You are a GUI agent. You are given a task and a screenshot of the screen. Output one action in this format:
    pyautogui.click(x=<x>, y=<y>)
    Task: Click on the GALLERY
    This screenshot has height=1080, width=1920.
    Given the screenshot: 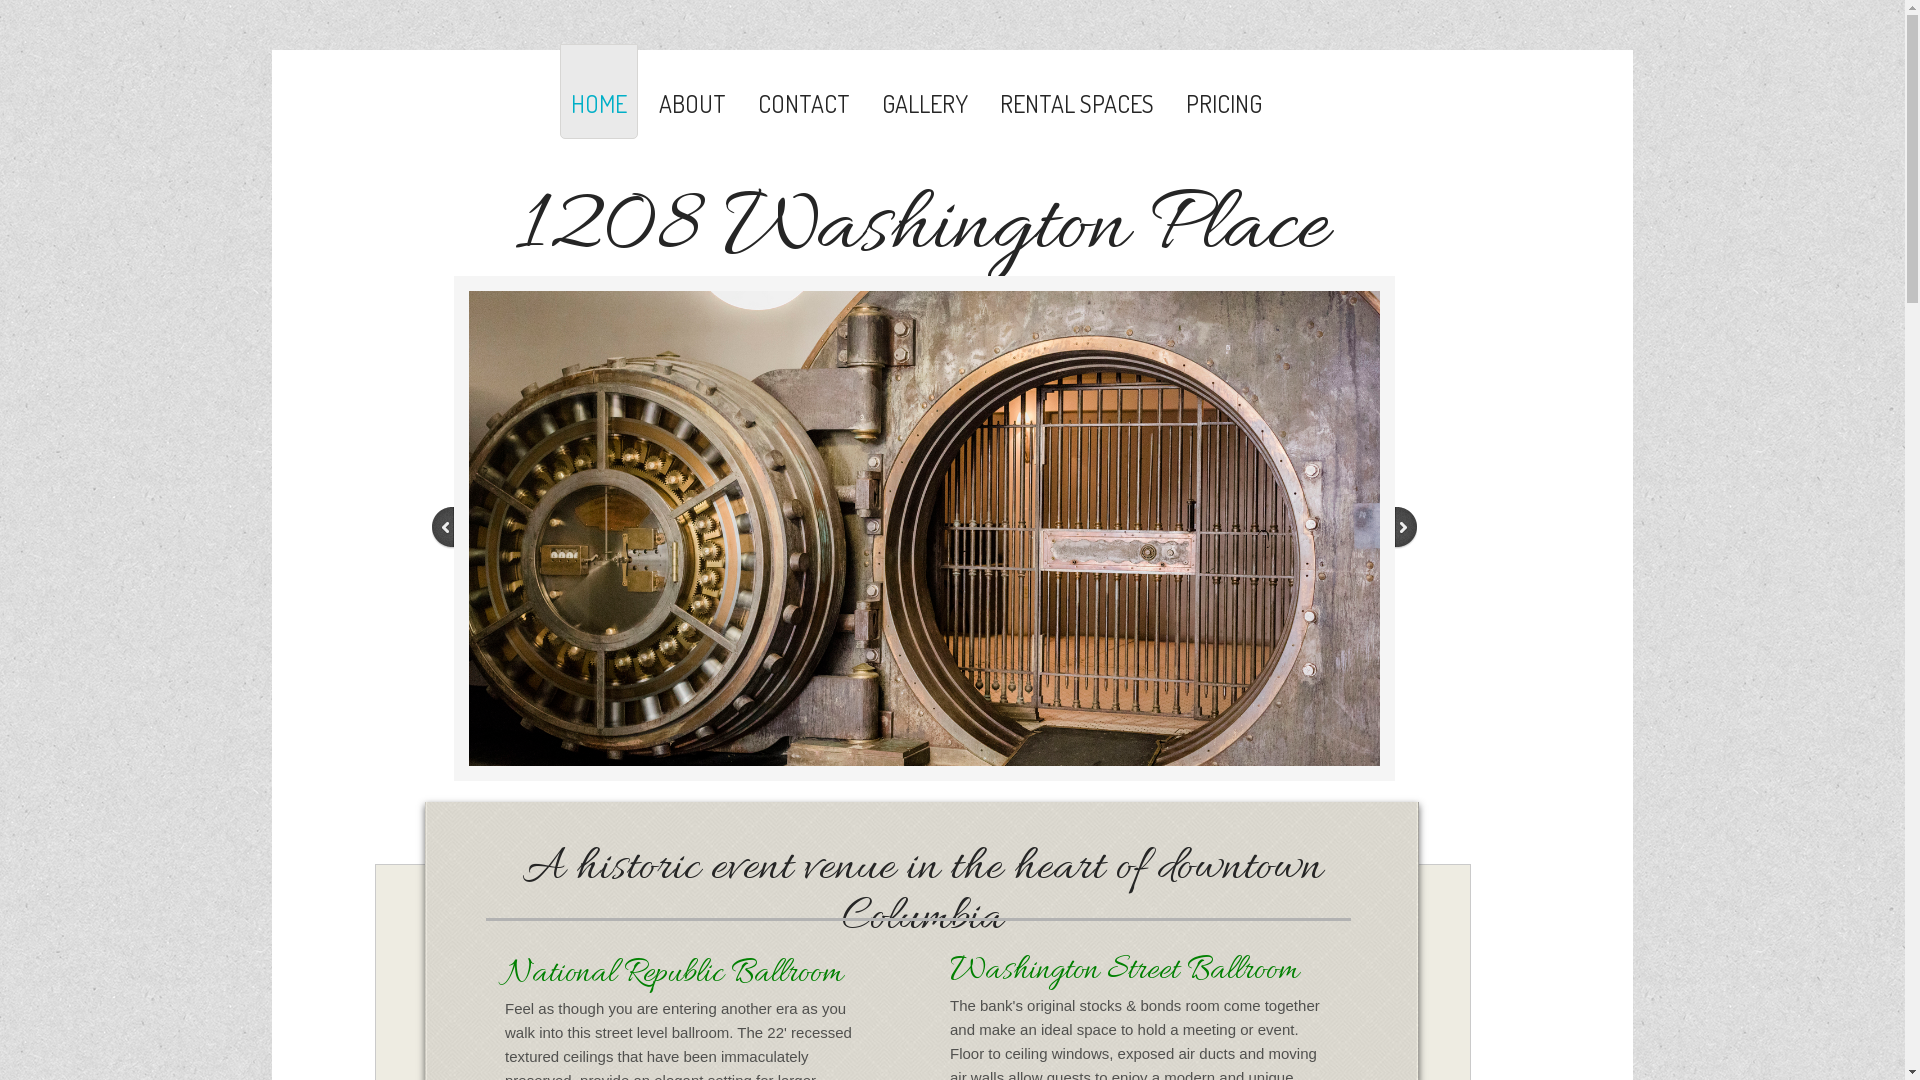 What is the action you would take?
    pyautogui.click(x=925, y=92)
    